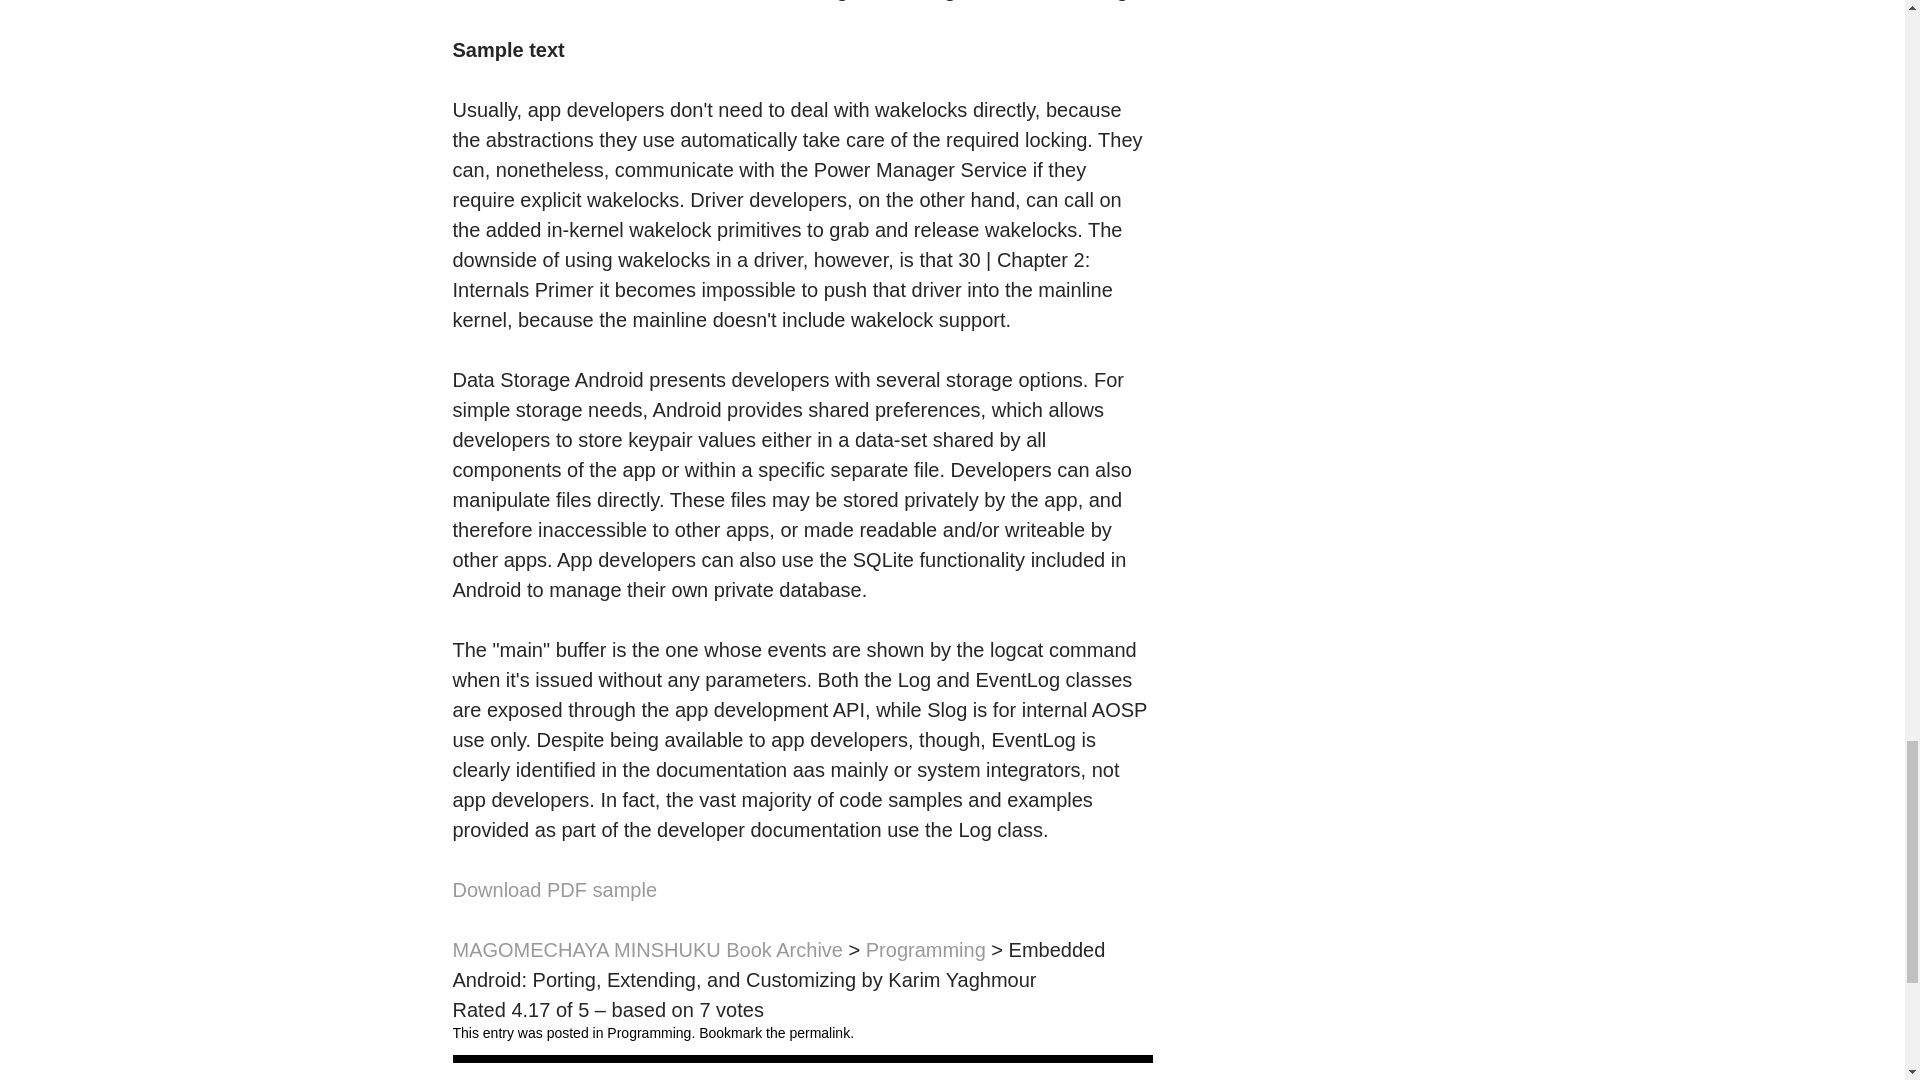 This screenshot has width=1920, height=1080. What do you see at coordinates (648, 1032) in the screenshot?
I see `Programming` at bounding box center [648, 1032].